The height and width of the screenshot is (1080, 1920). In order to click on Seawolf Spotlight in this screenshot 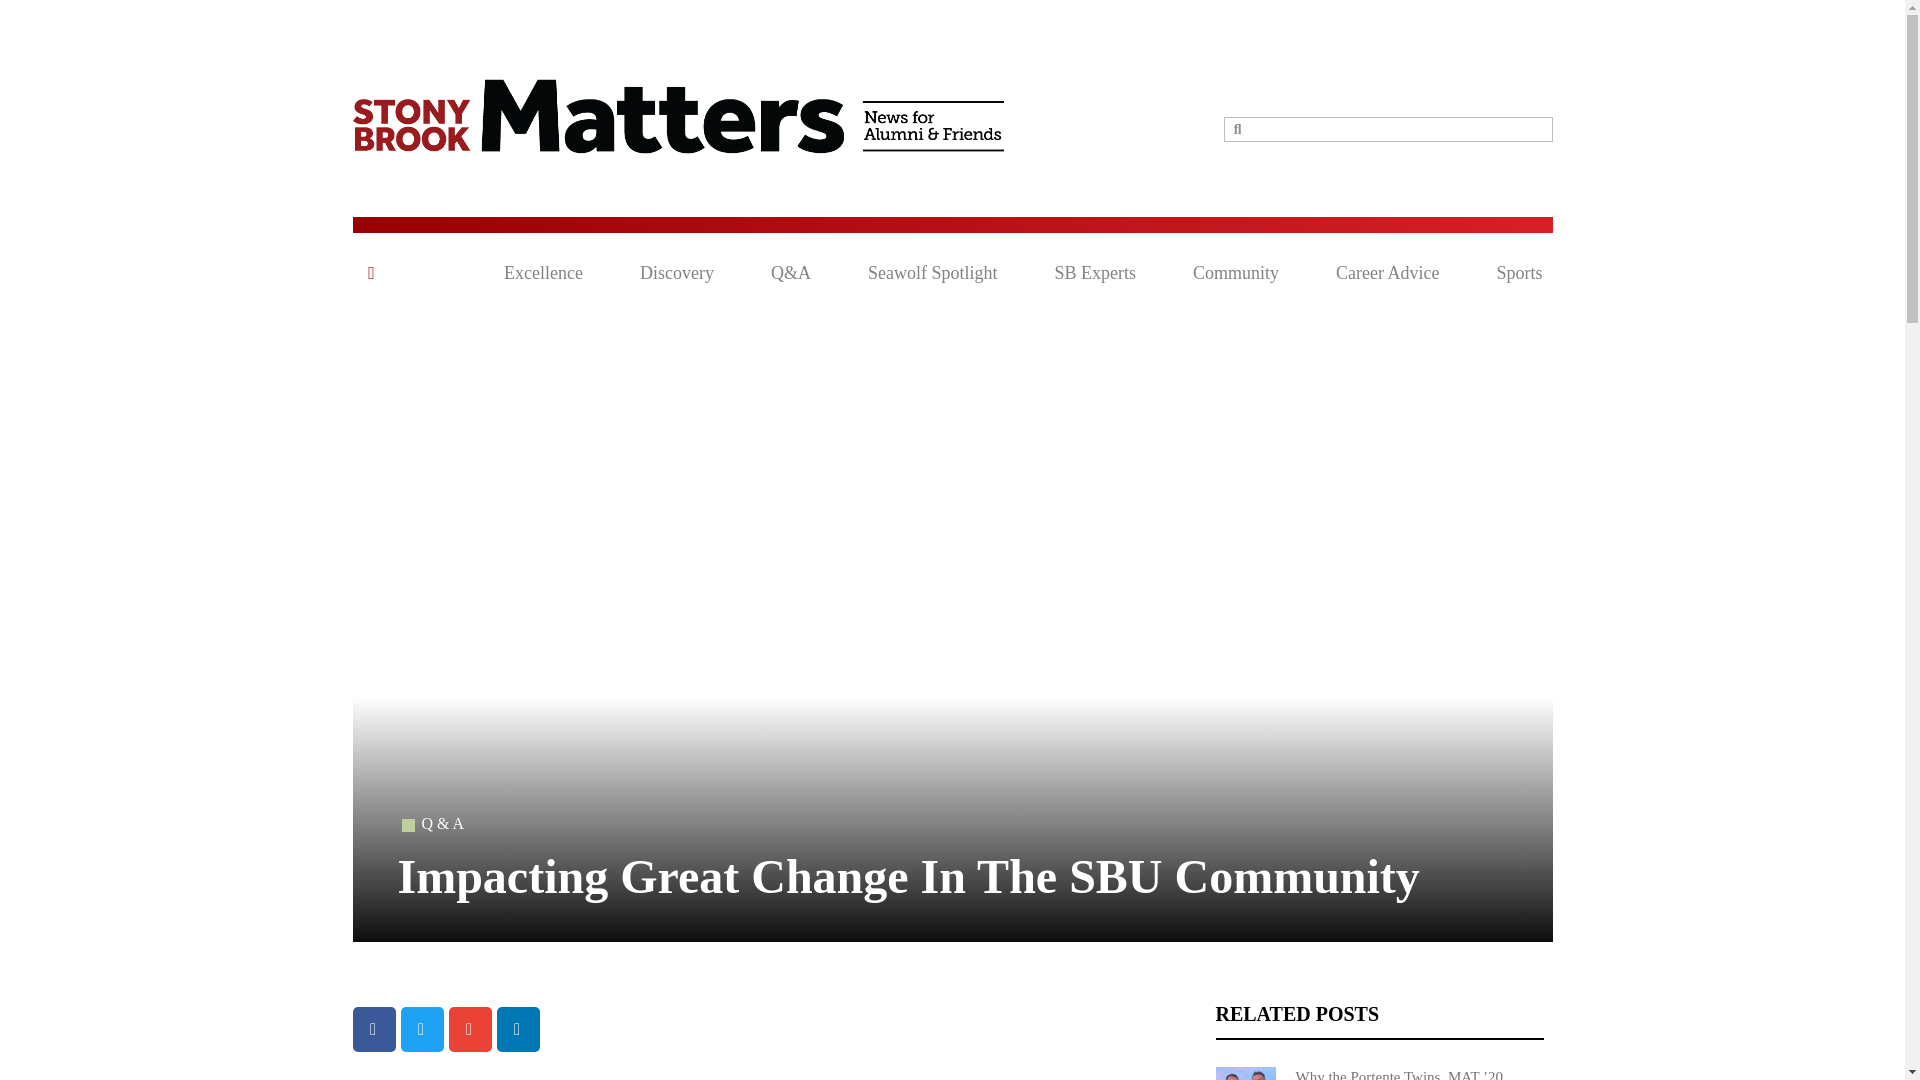, I will do `click(932, 273)`.